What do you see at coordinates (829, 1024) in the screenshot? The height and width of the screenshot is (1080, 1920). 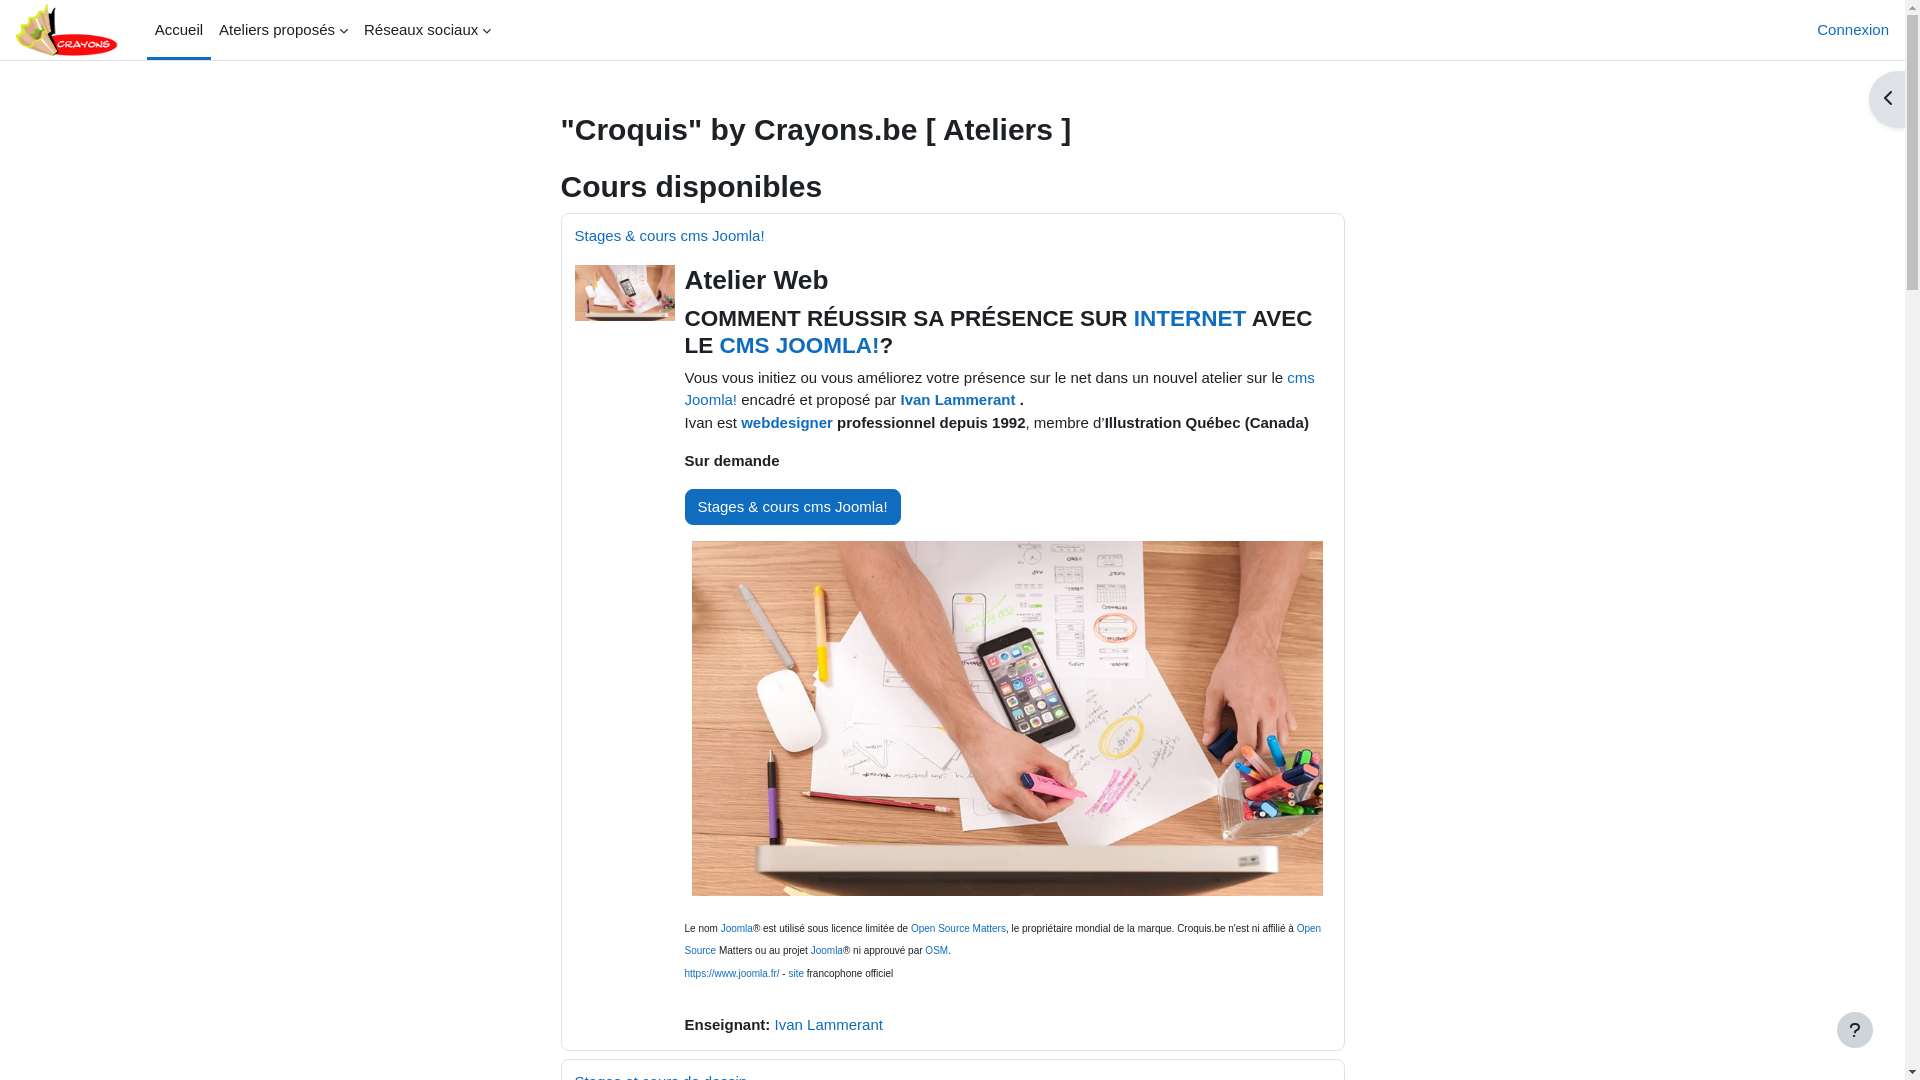 I see `Ivan Lammerant` at bounding box center [829, 1024].